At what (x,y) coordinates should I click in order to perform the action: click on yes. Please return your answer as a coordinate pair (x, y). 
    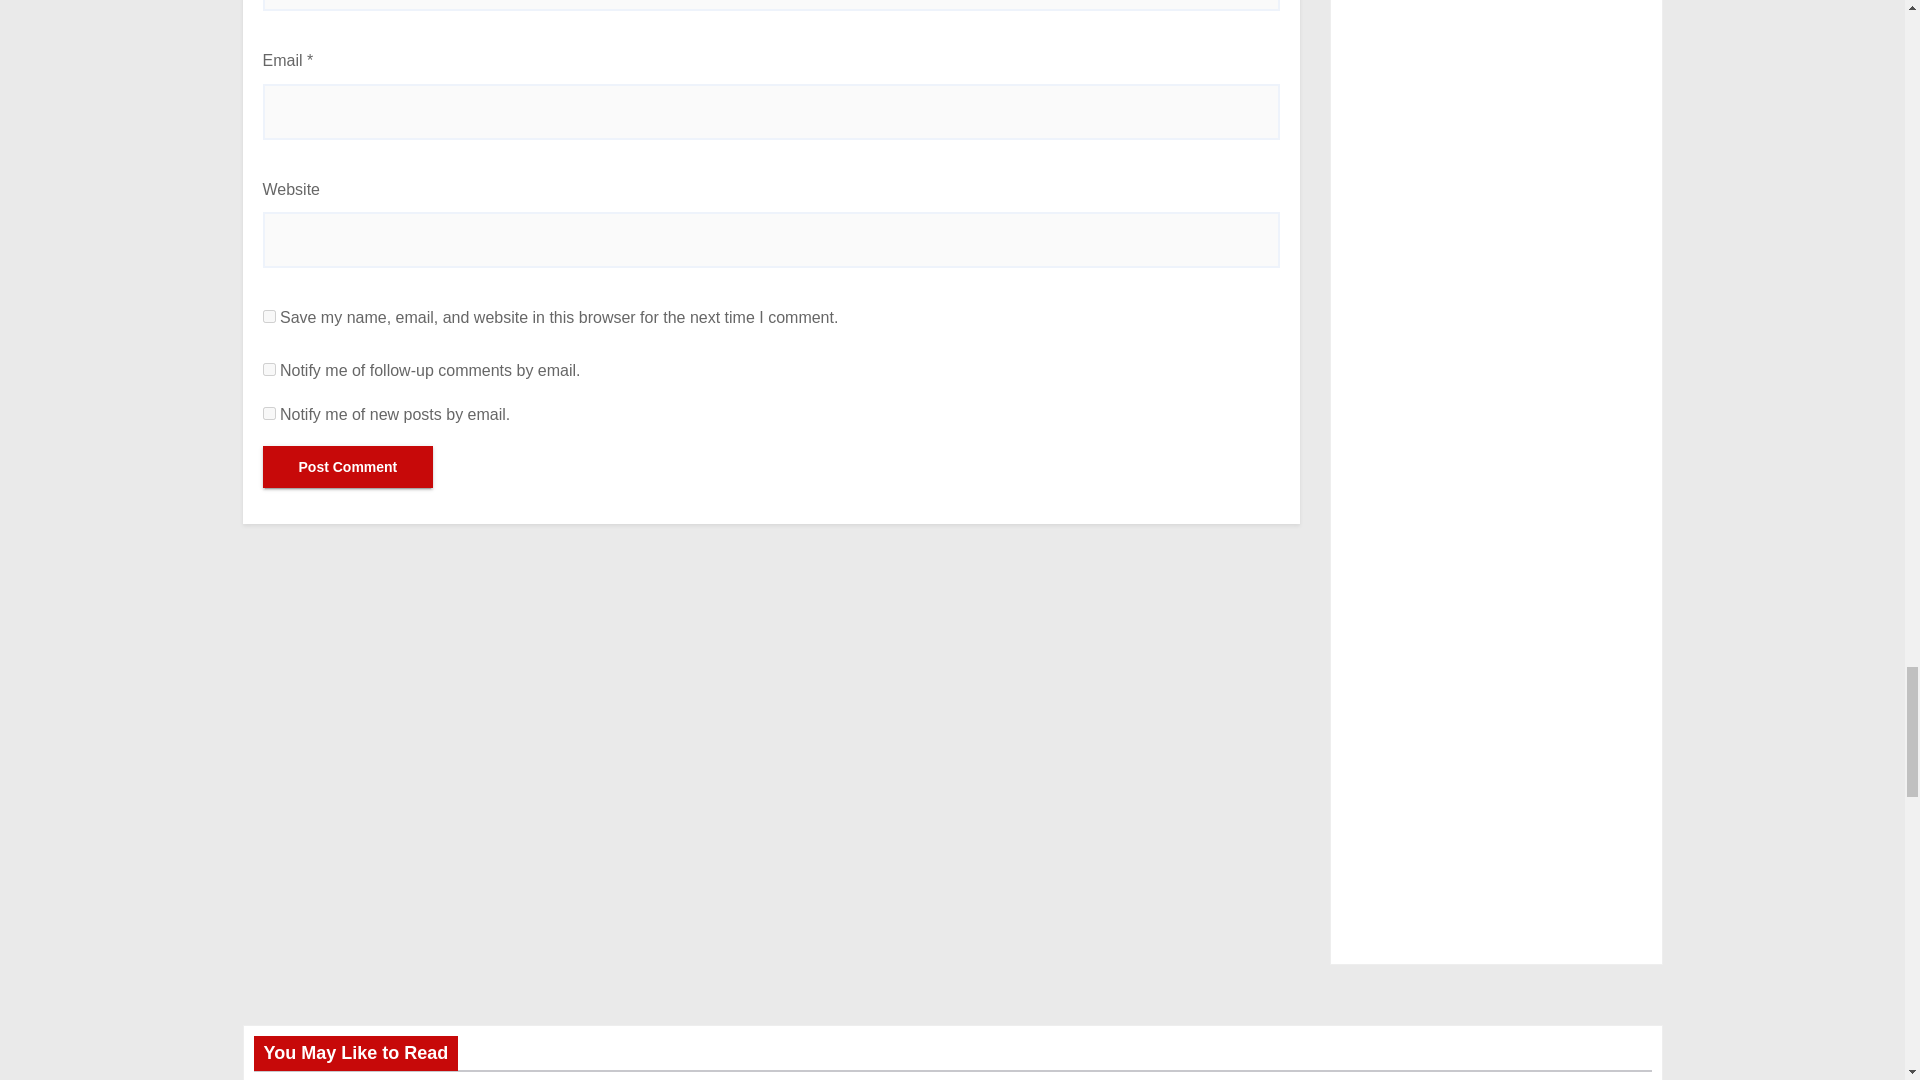
    Looking at the image, I should click on (268, 316).